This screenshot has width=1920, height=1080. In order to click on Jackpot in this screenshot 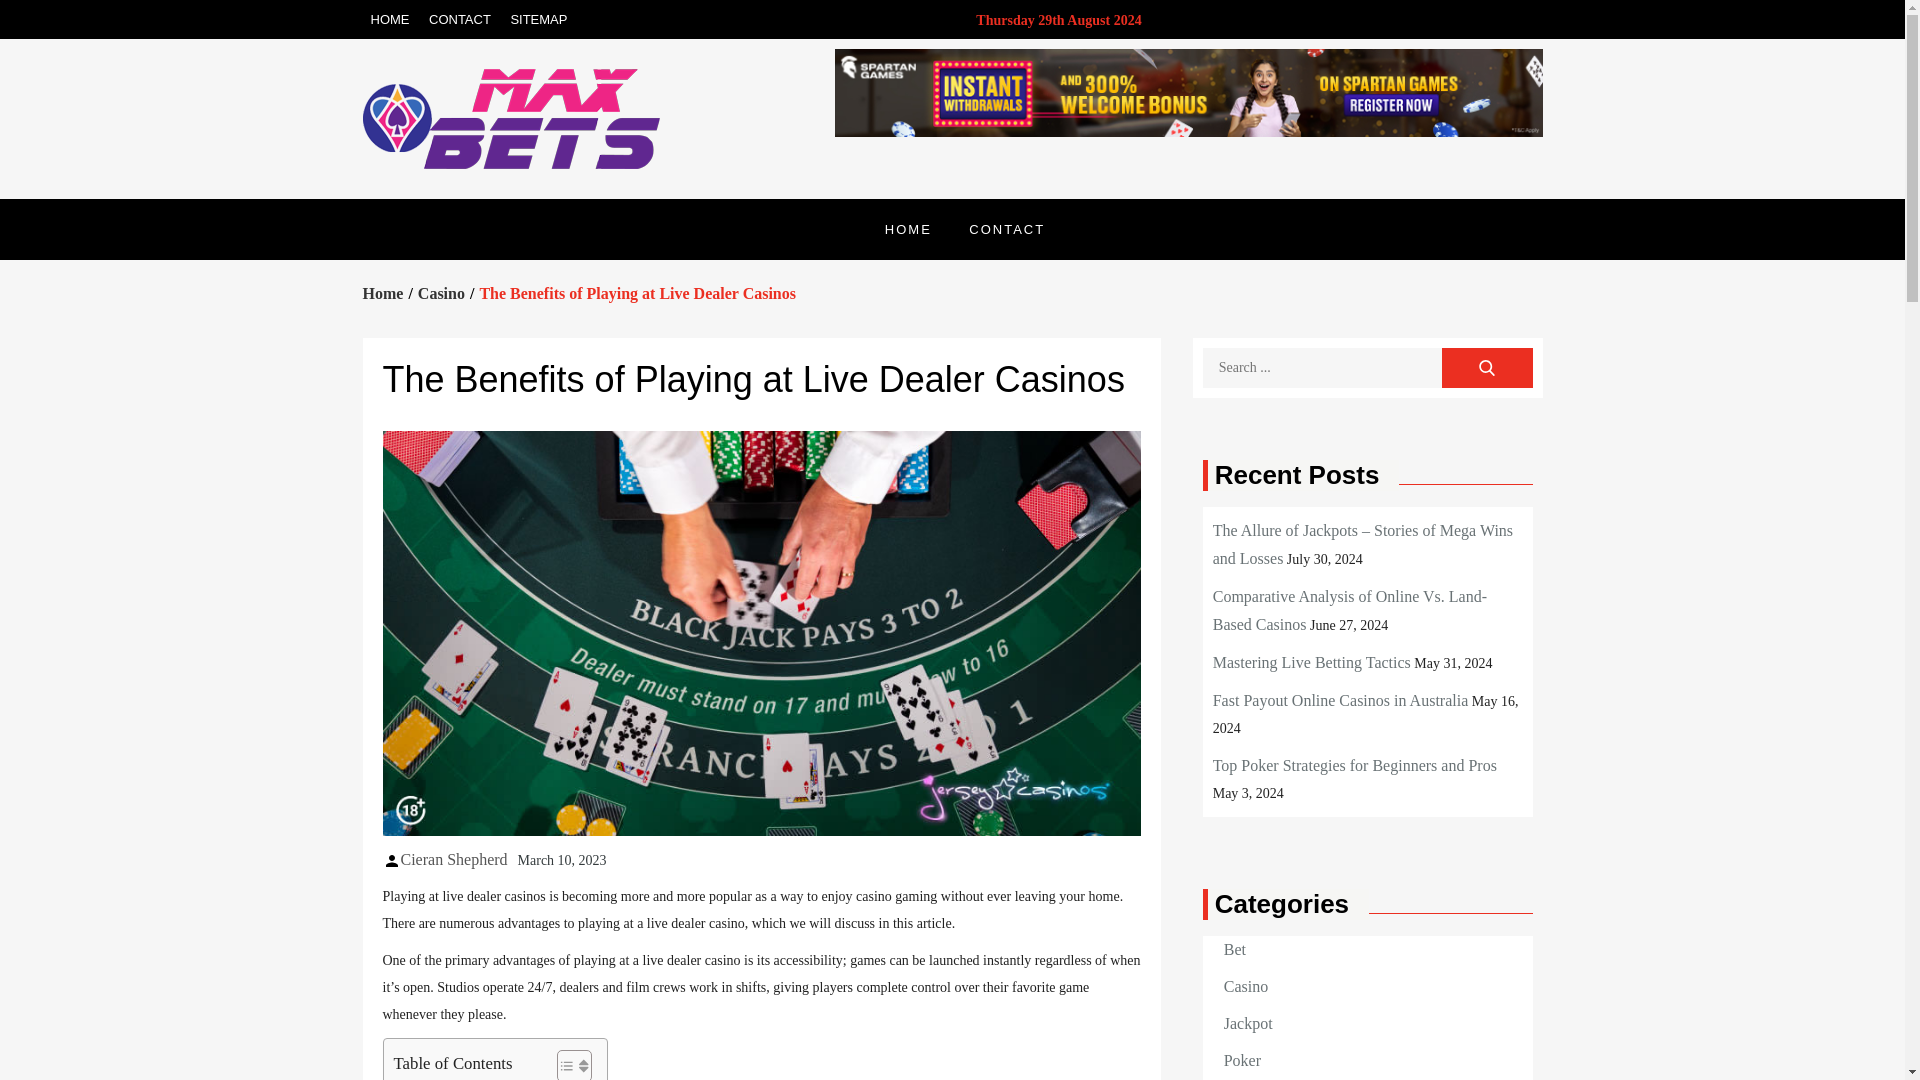, I will do `click(1248, 1022)`.